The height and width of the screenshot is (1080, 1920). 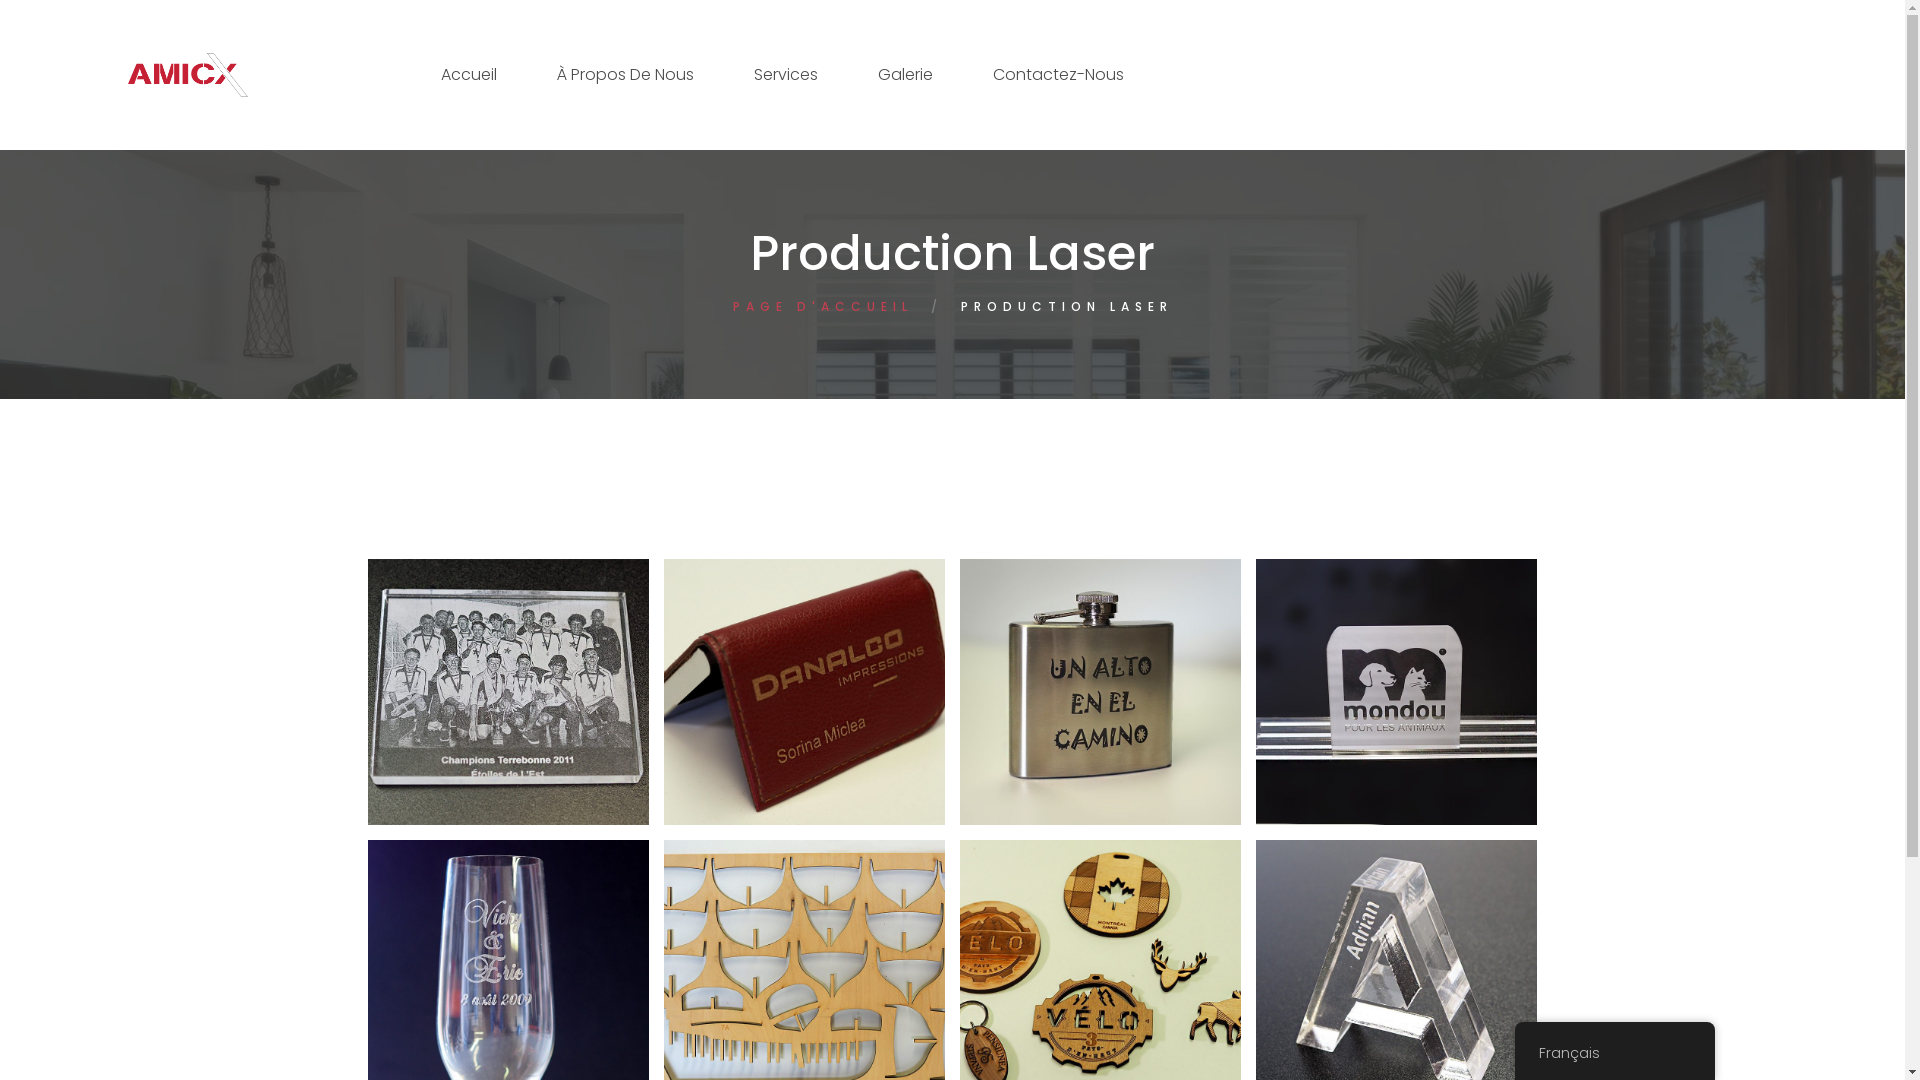 What do you see at coordinates (1146, 997) in the screenshot?
I see `Laser Emblems` at bounding box center [1146, 997].